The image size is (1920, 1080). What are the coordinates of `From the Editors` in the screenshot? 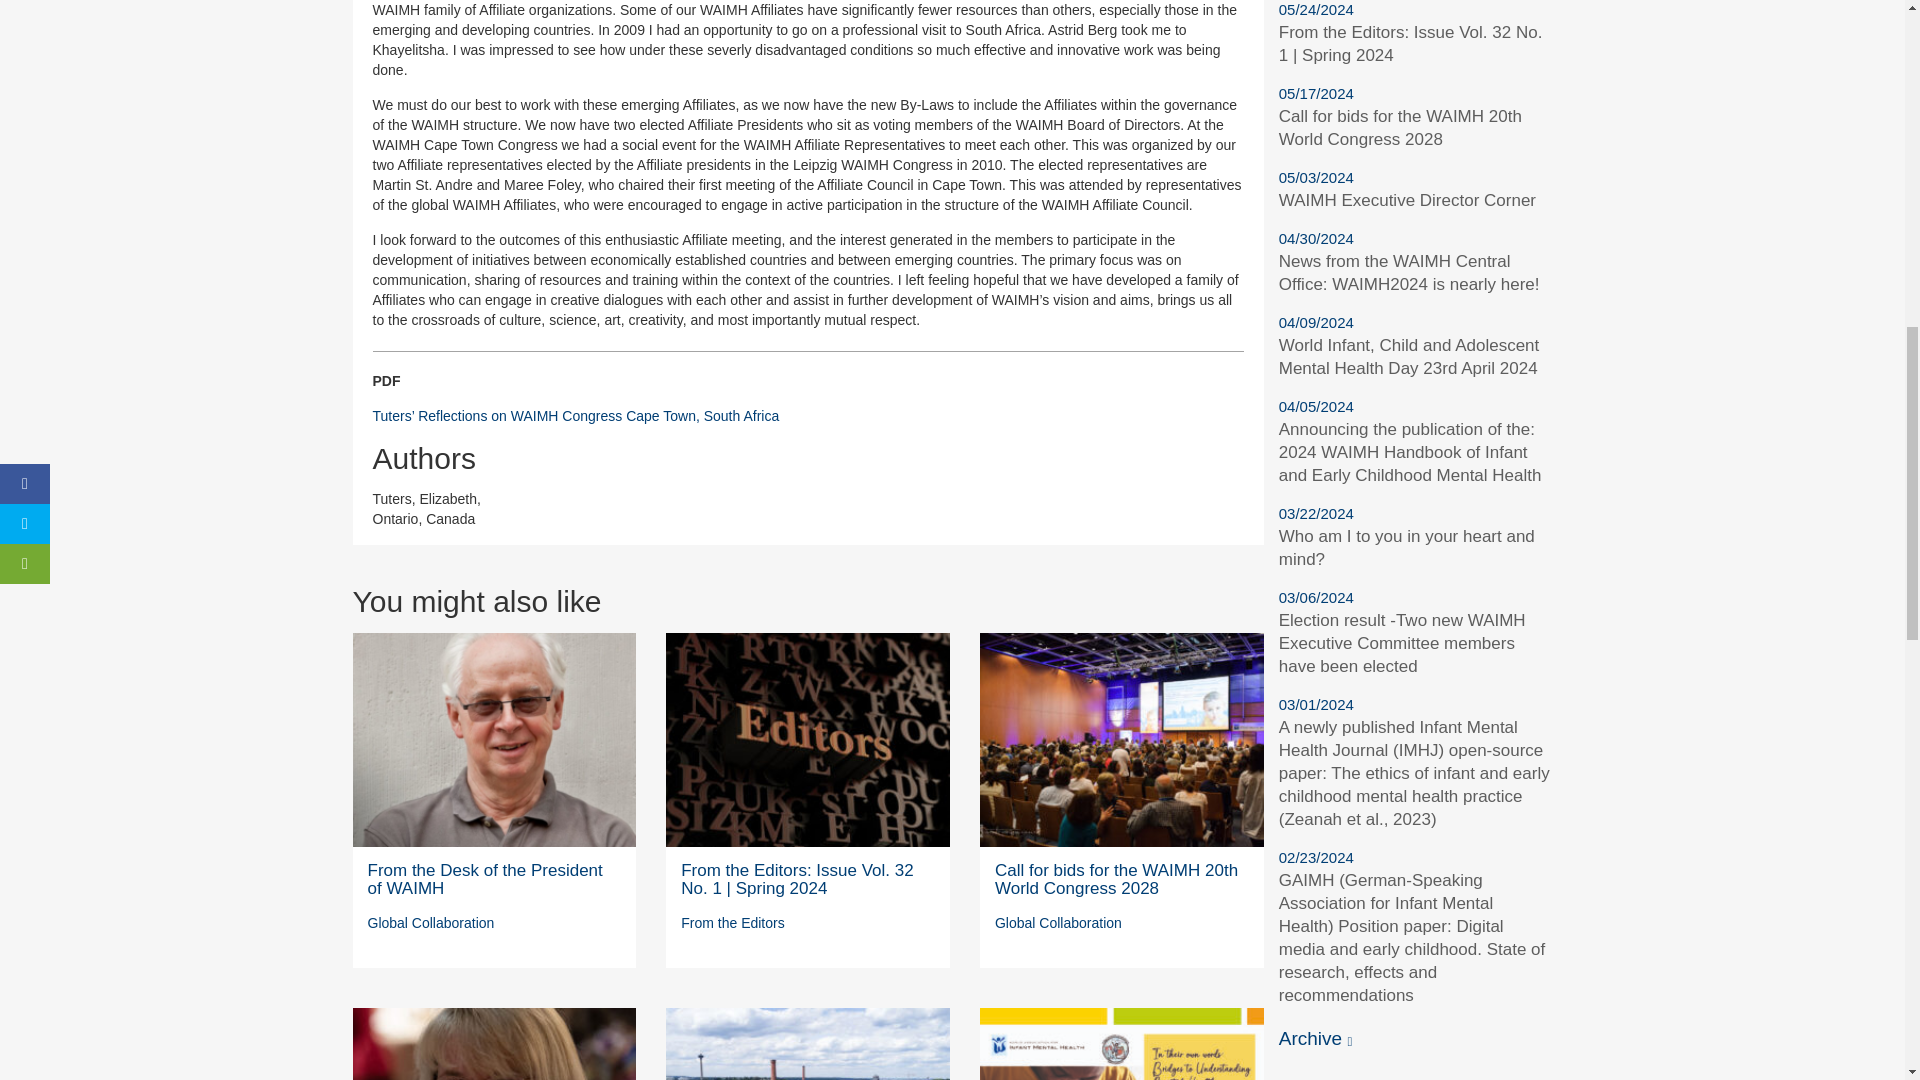 It's located at (732, 922).